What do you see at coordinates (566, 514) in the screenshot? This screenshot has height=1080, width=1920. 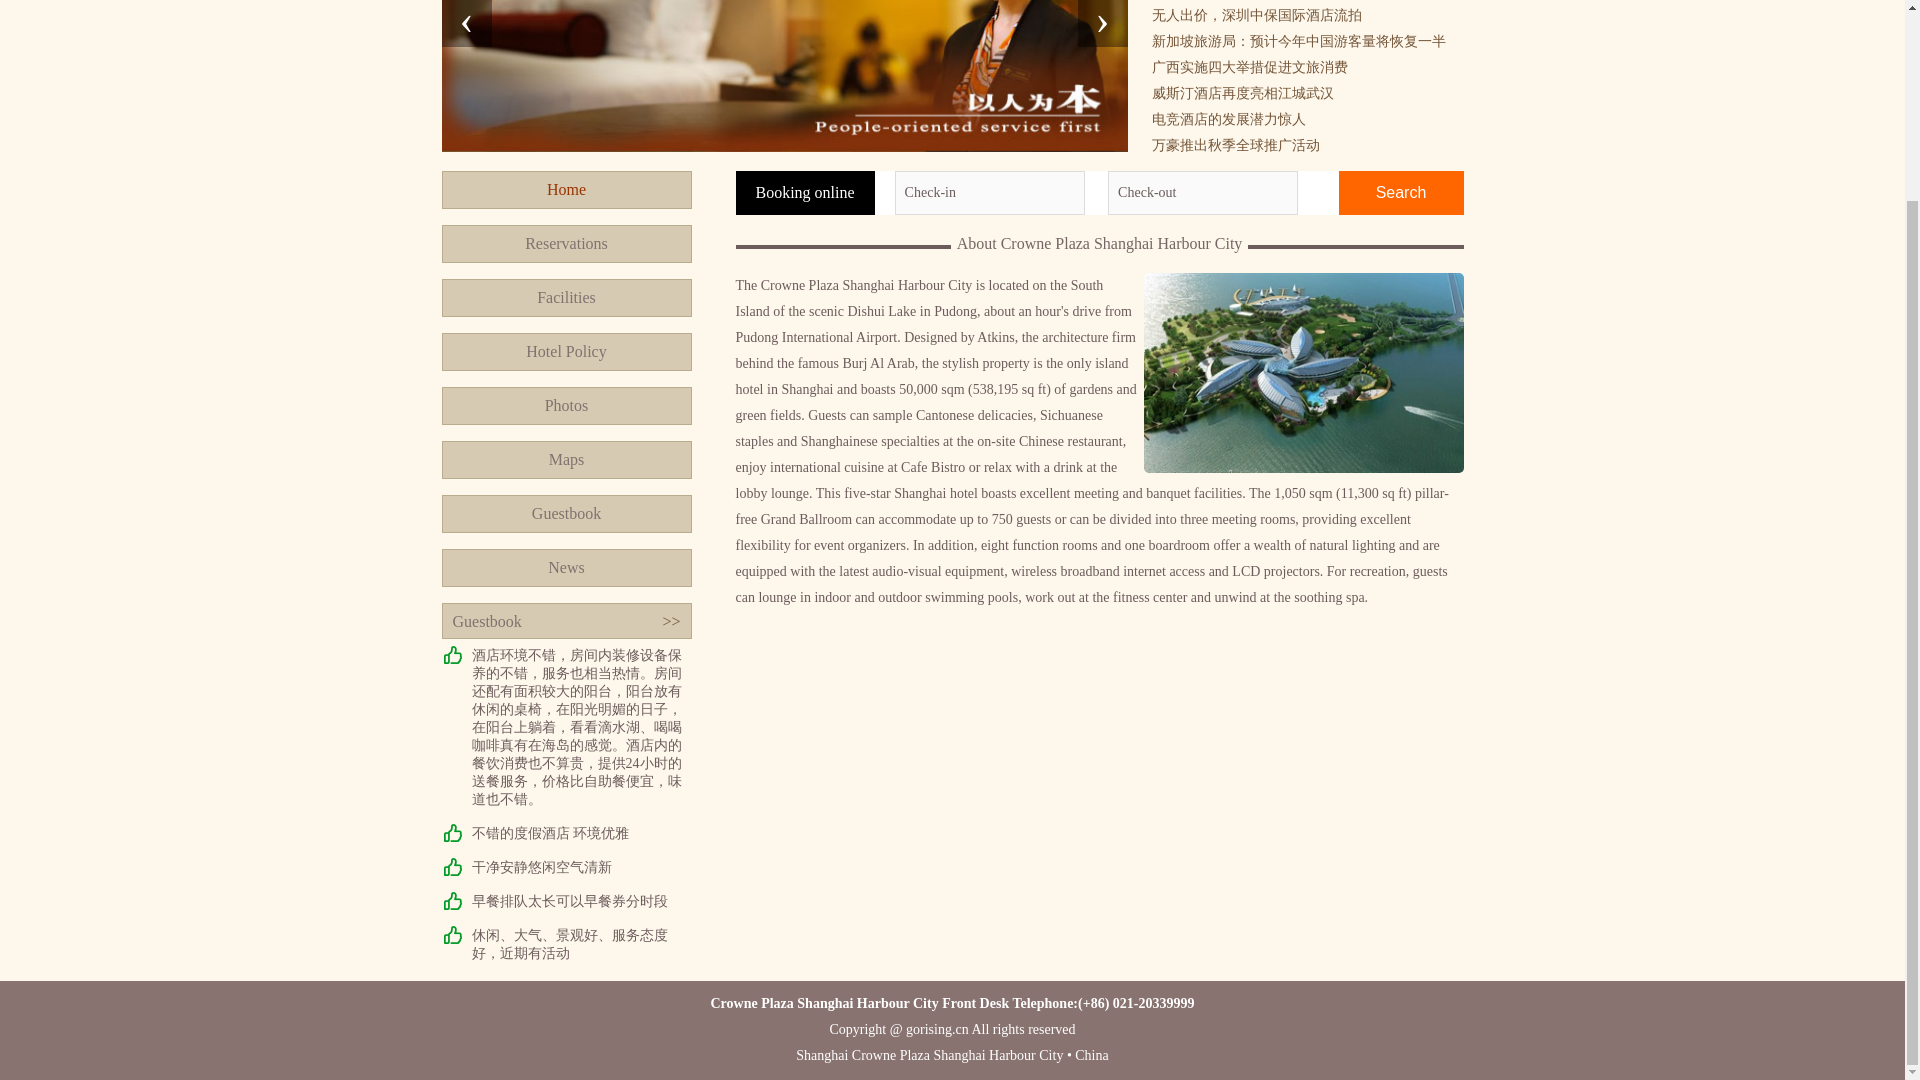 I see `Guestbook` at bounding box center [566, 514].